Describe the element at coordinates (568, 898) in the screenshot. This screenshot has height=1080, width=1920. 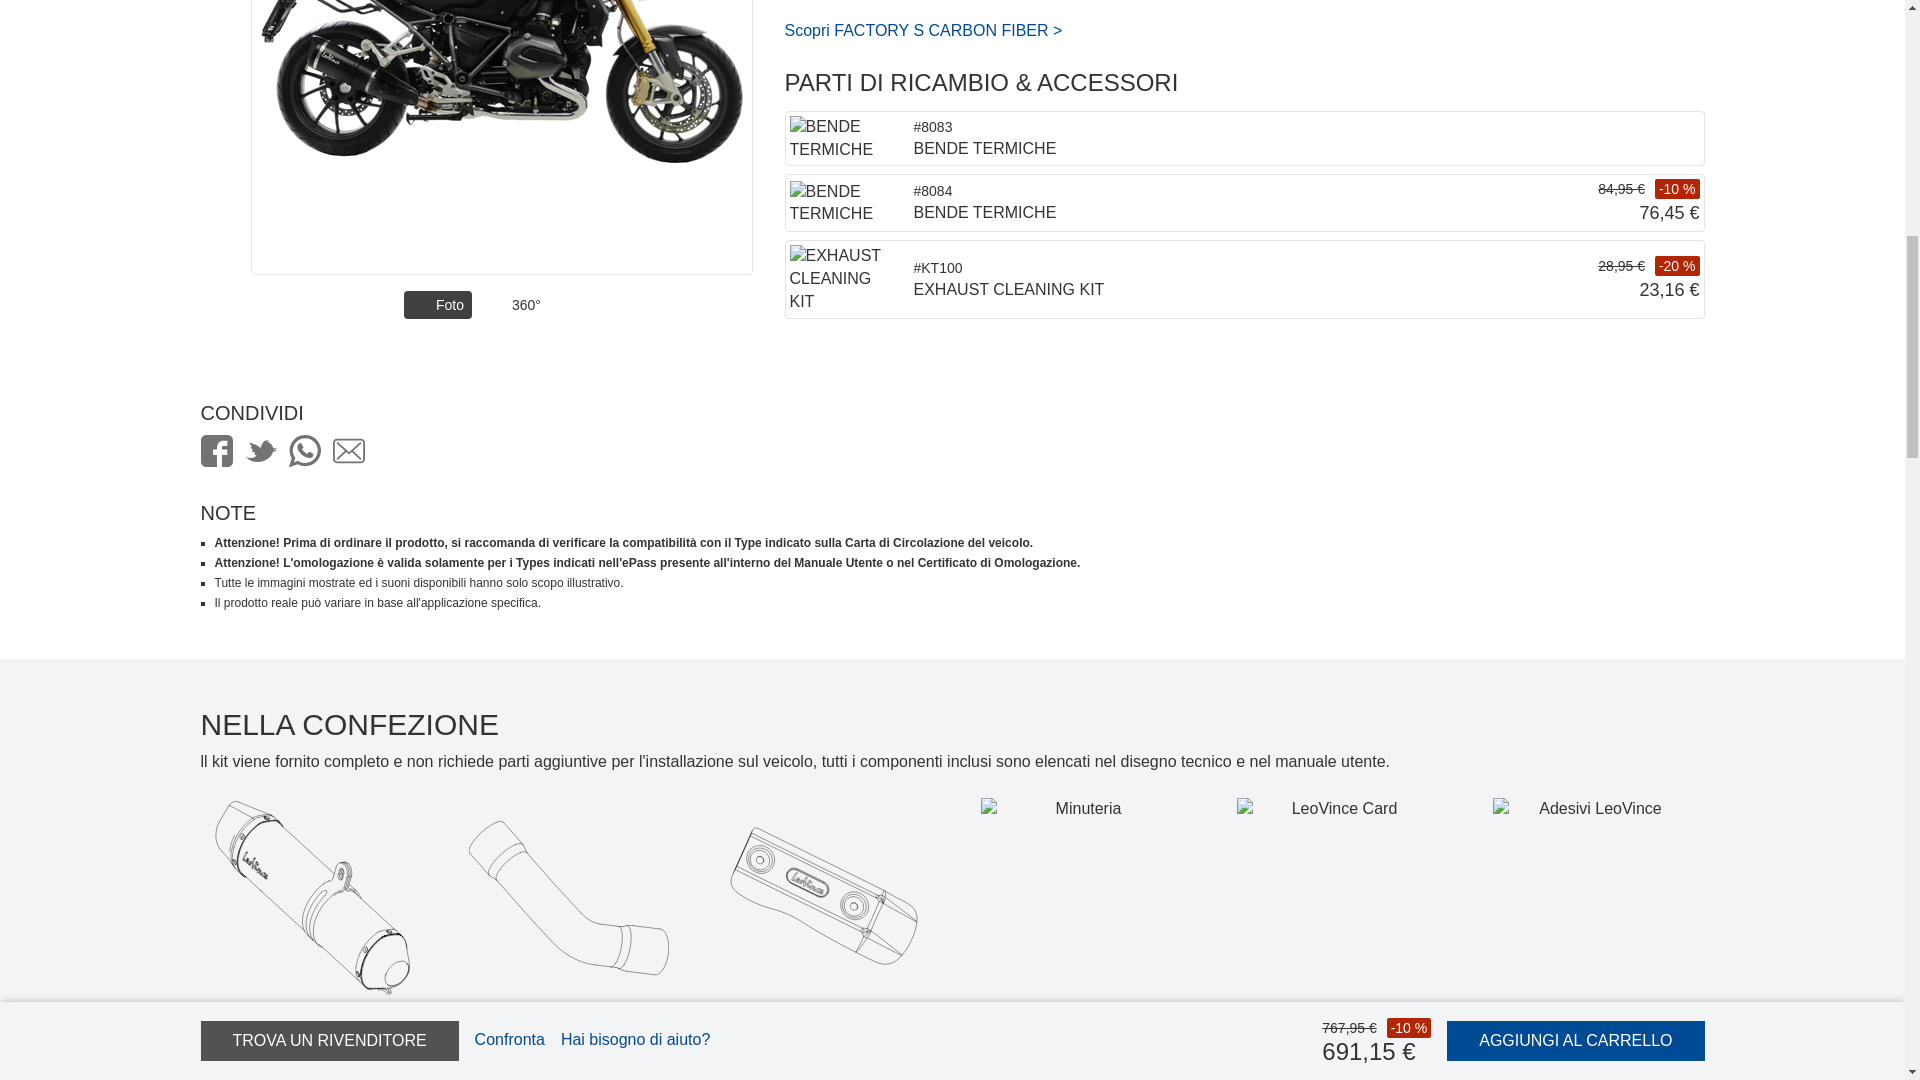
I see `Collettore` at that location.